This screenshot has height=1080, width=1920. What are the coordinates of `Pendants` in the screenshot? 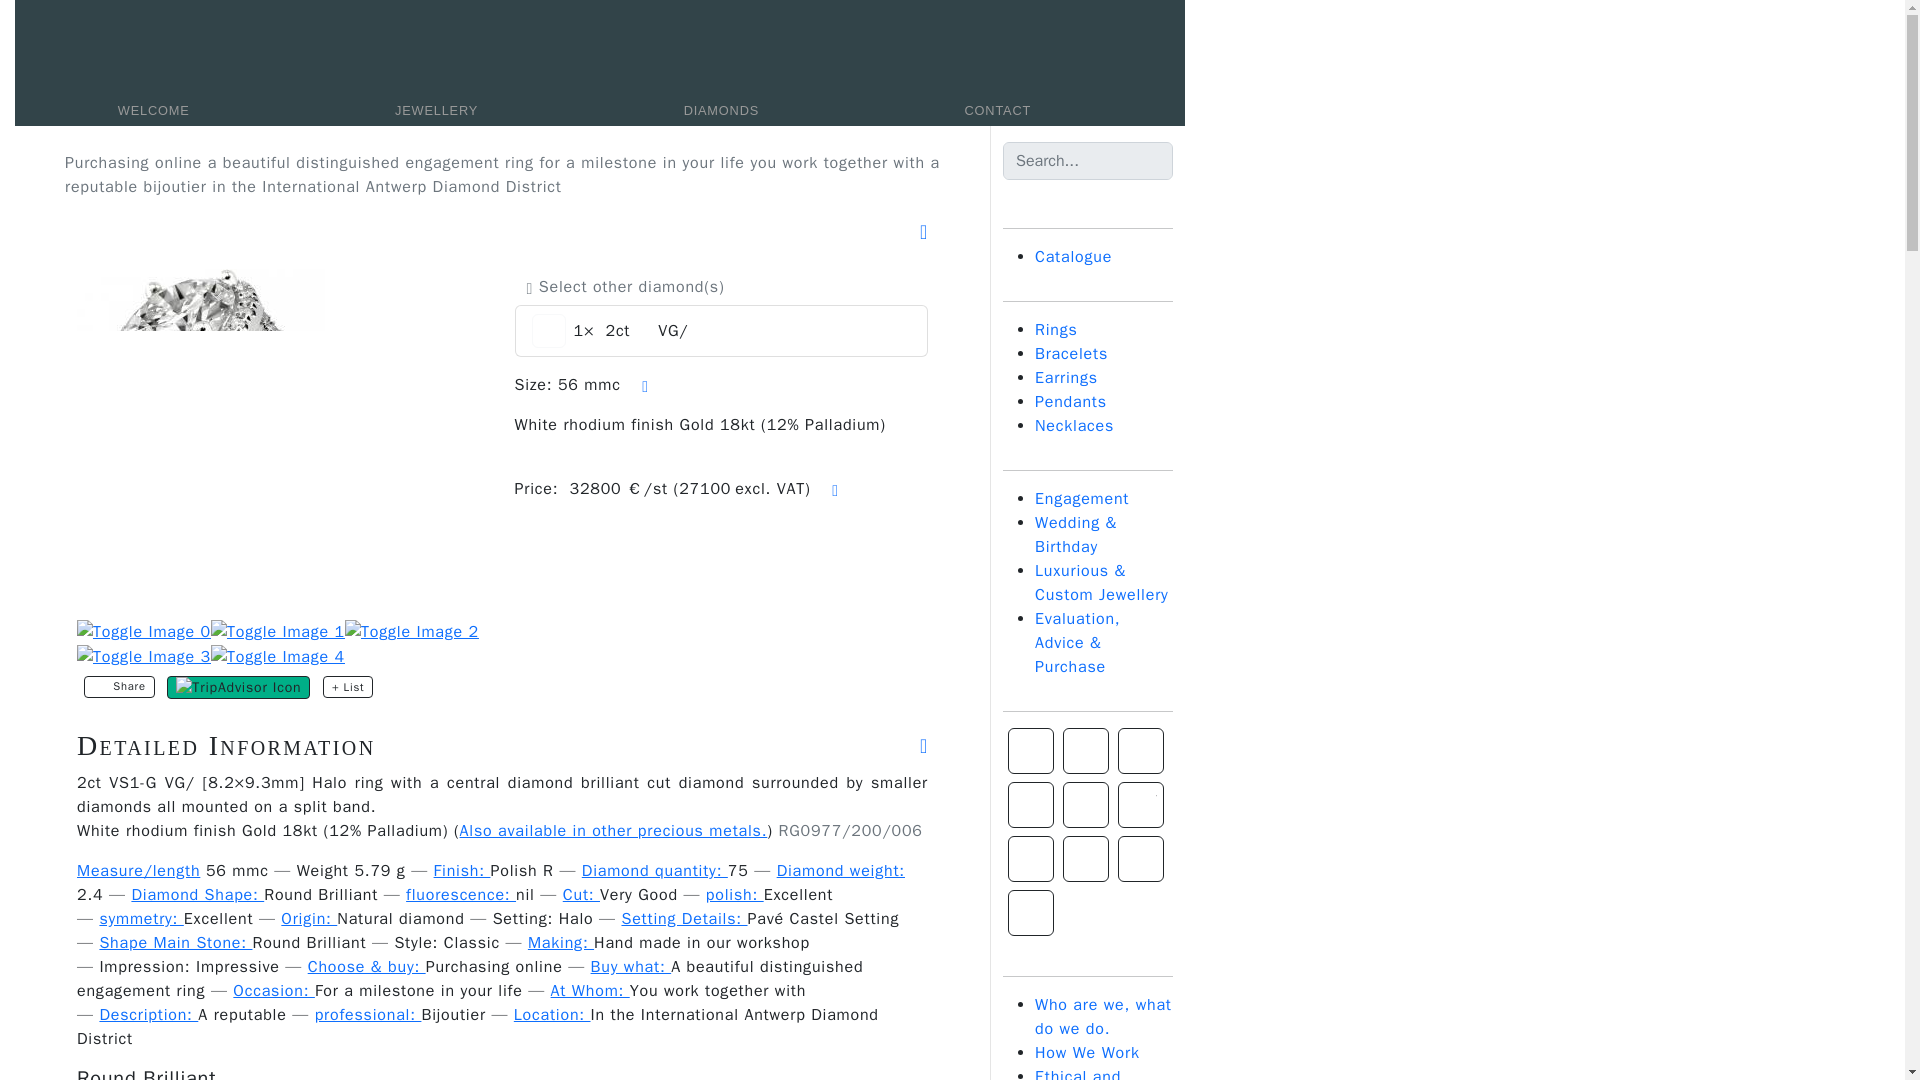 It's located at (1070, 402).